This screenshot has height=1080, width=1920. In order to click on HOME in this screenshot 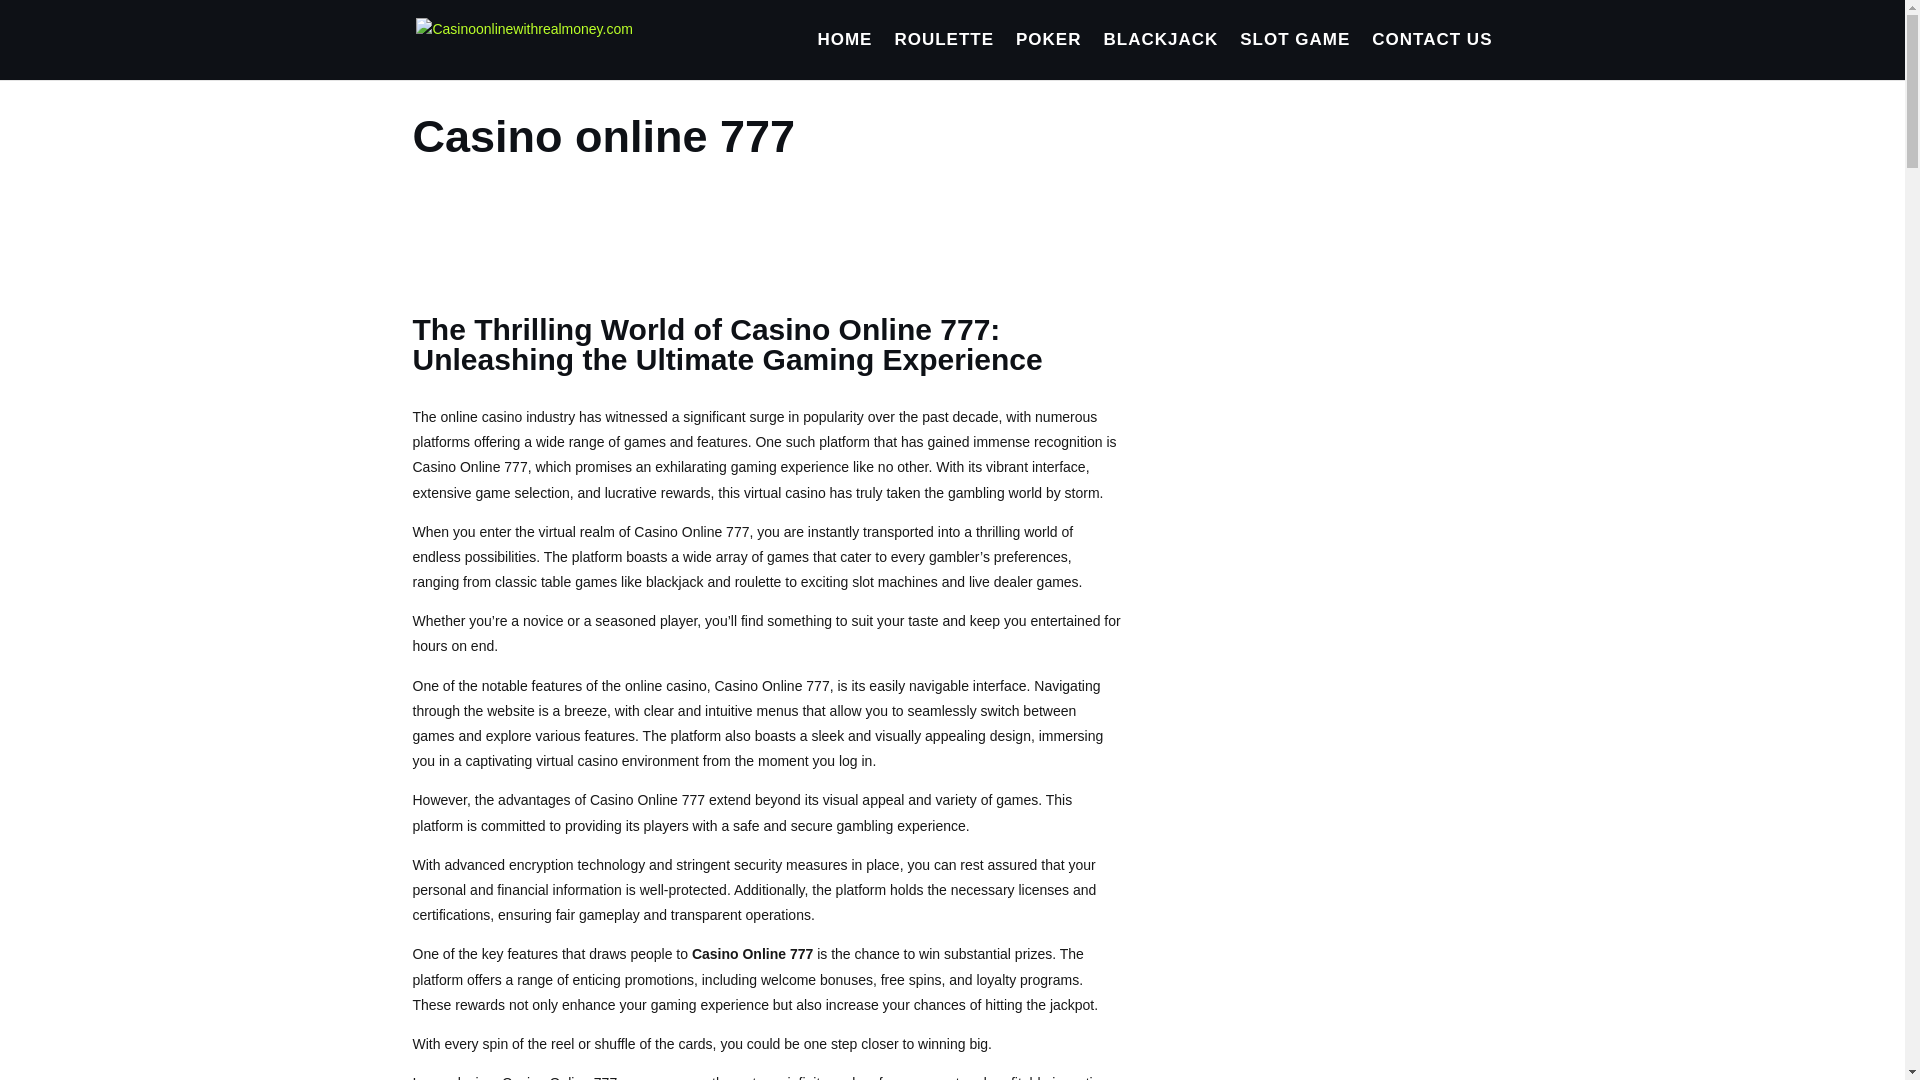, I will do `click(844, 56)`.